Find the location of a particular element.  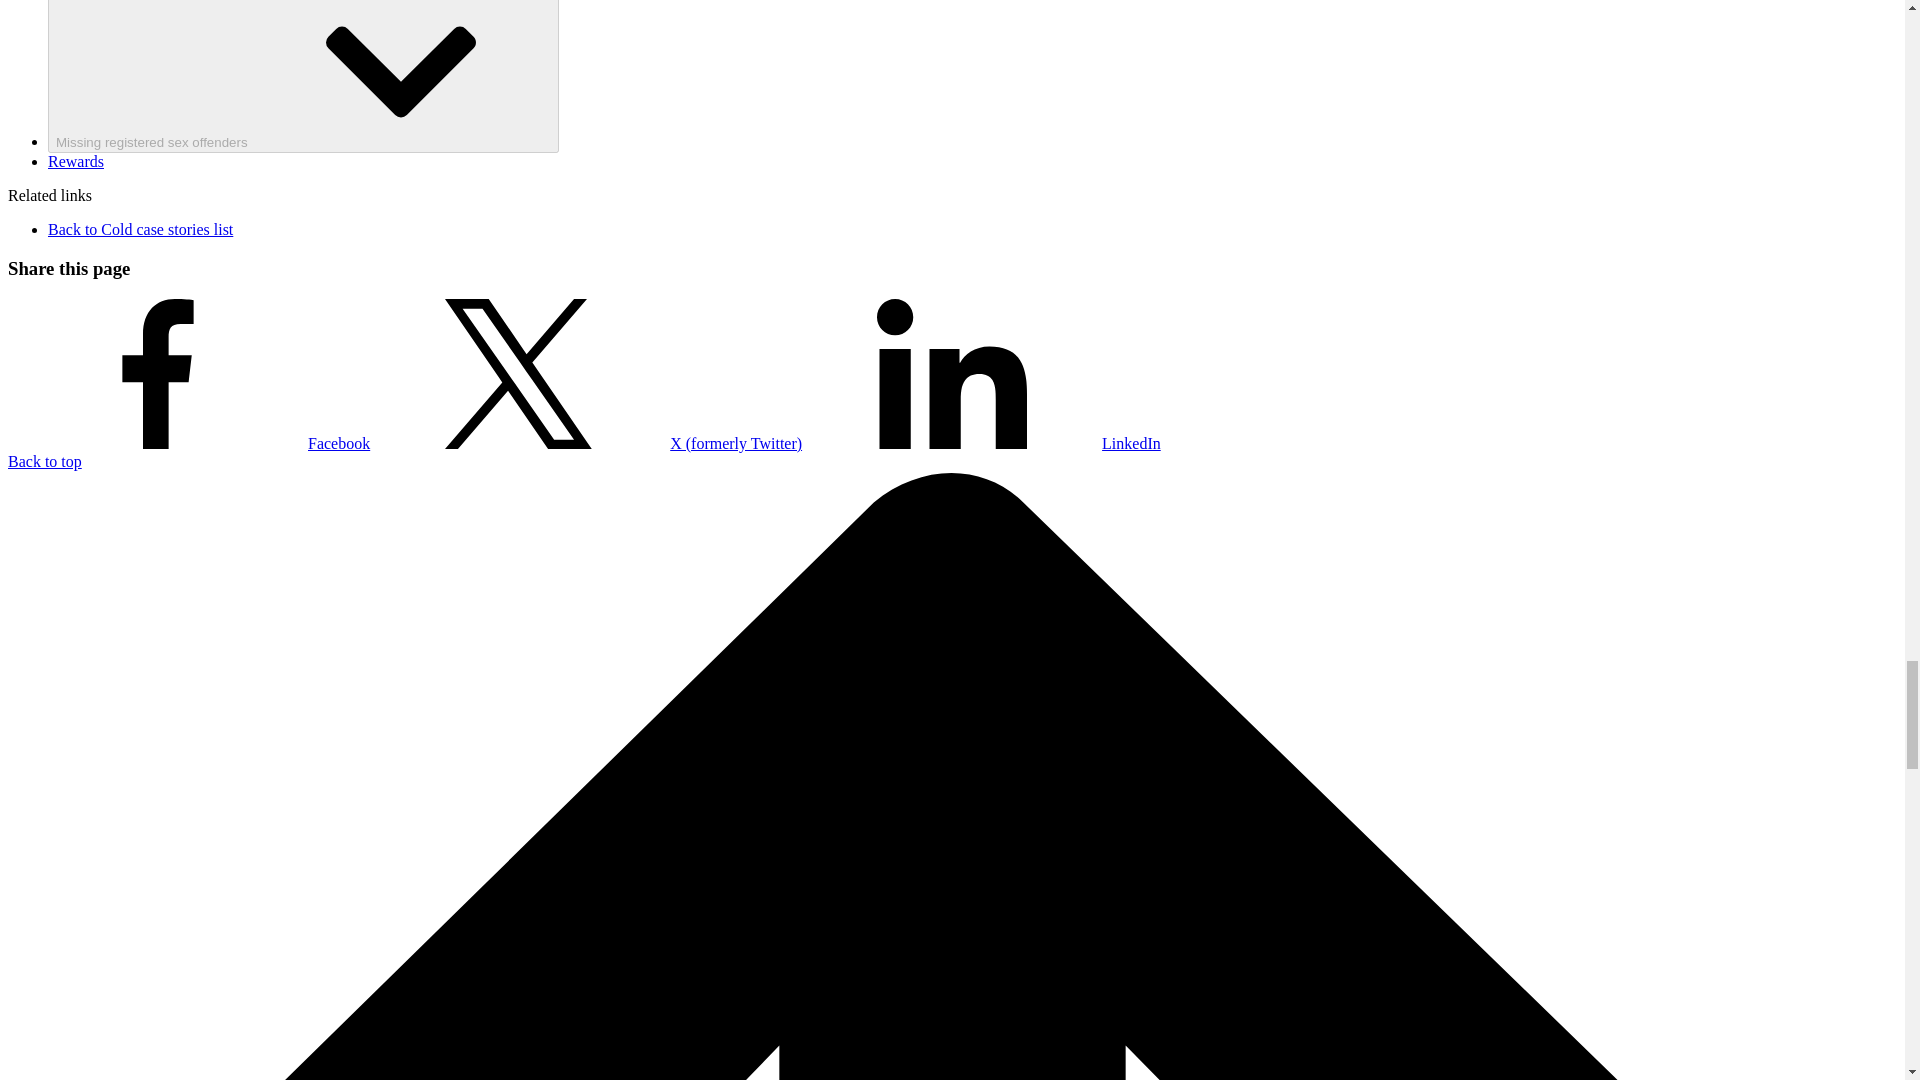

Facebook is located at coordinates (188, 444).